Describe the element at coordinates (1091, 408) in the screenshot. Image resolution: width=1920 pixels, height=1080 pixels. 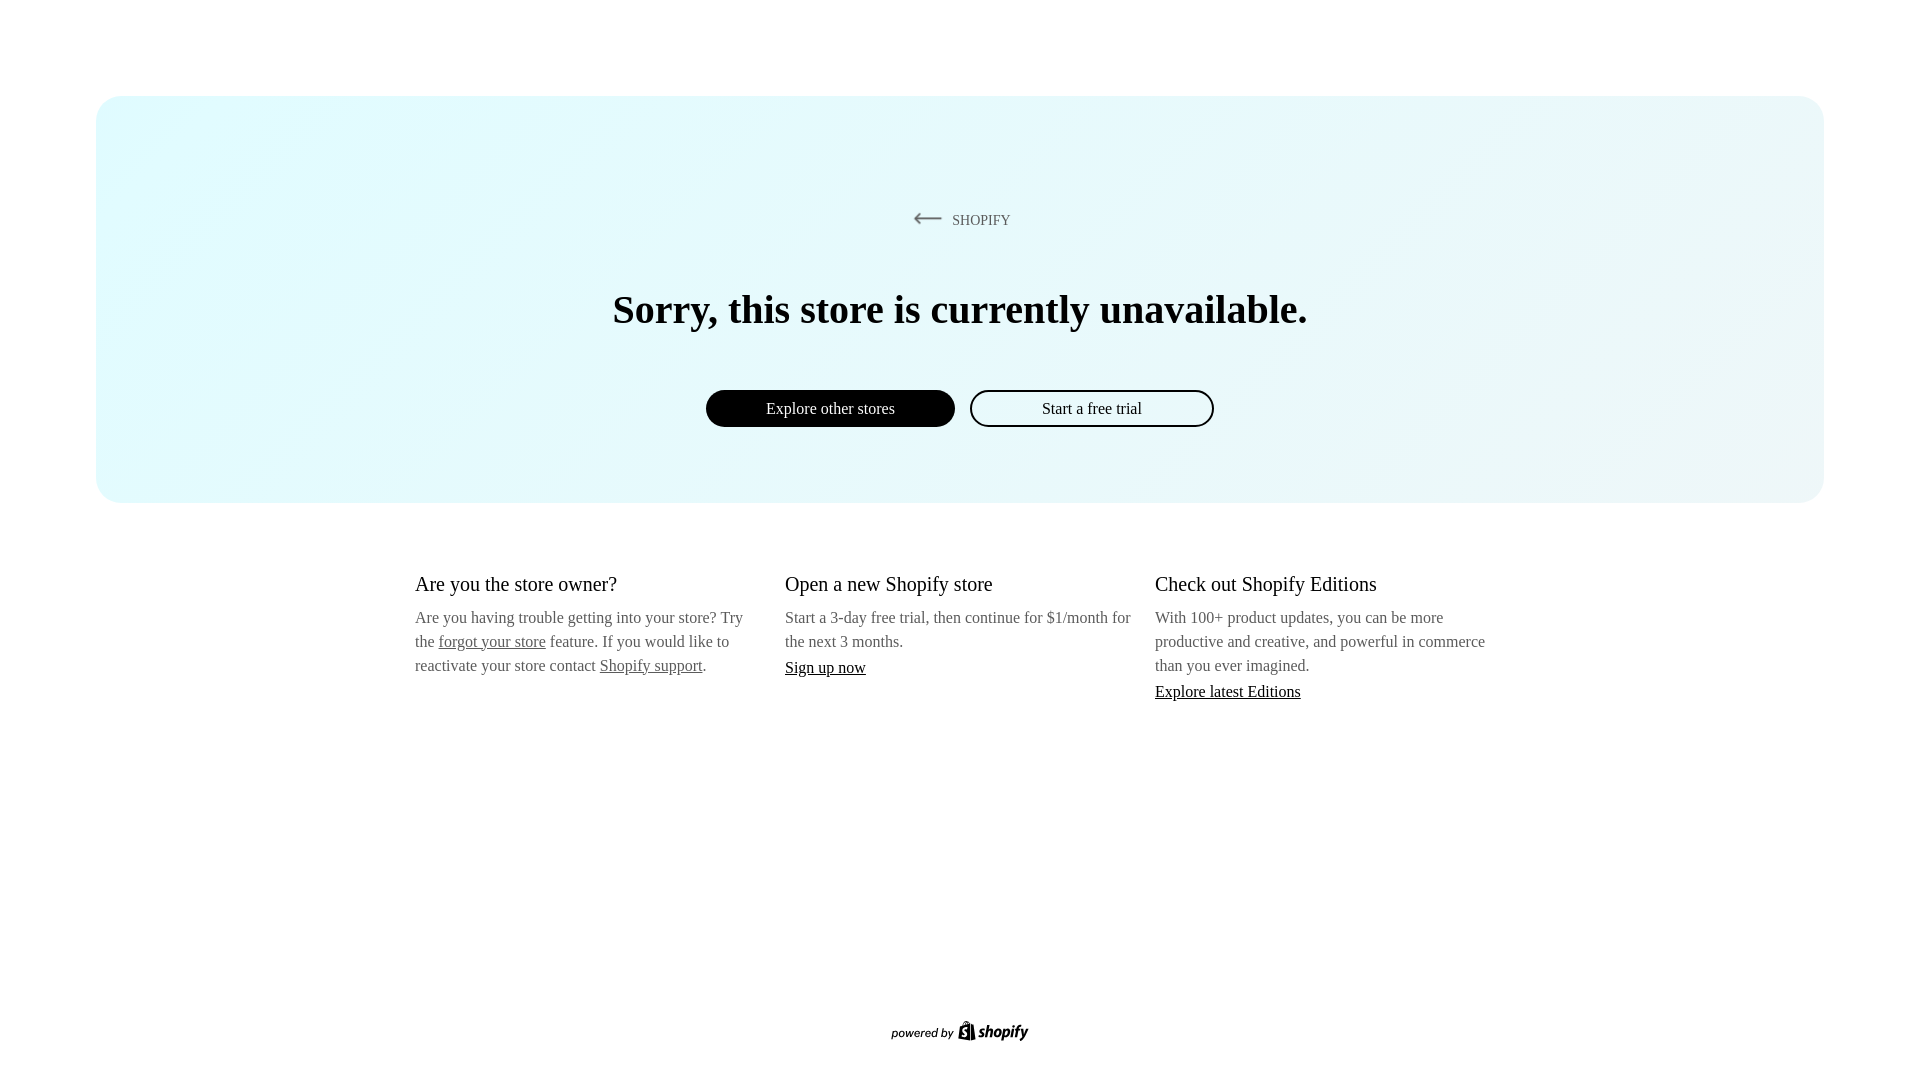
I see `Start a free trial` at that location.